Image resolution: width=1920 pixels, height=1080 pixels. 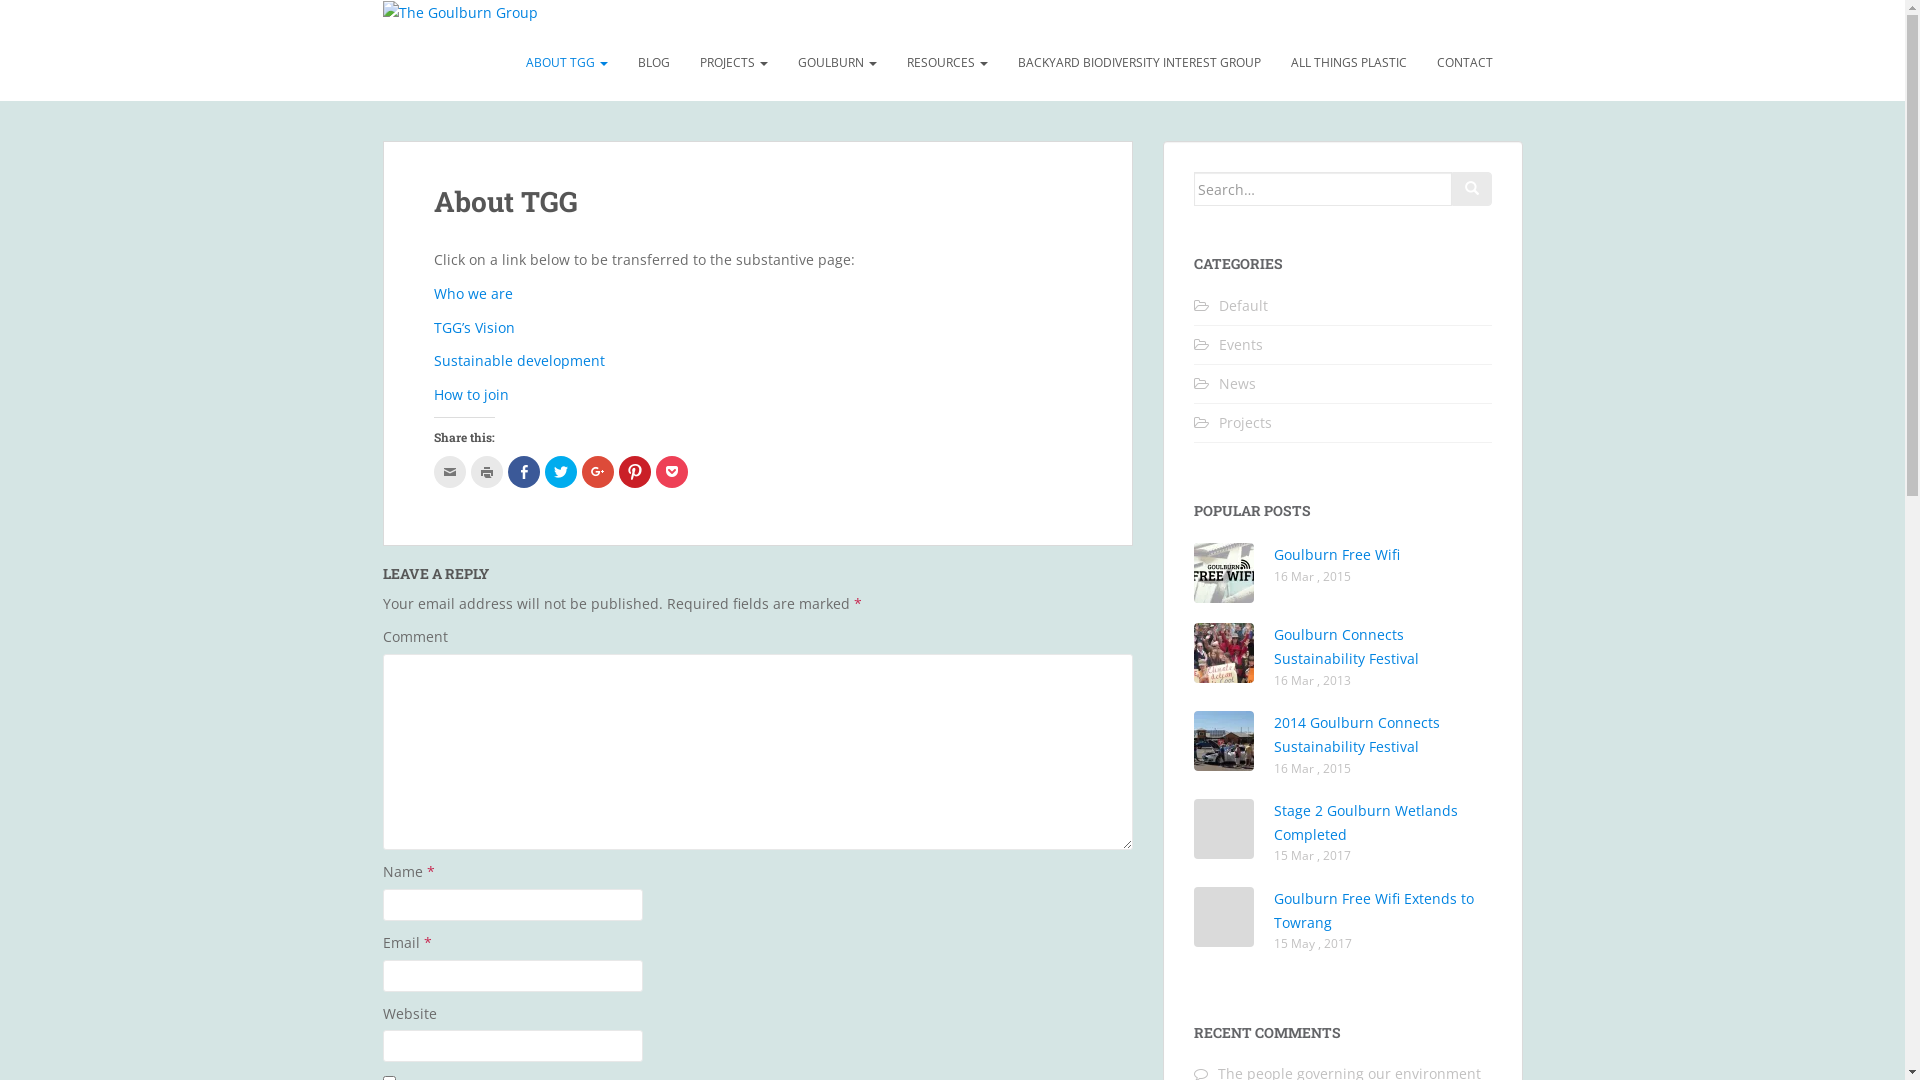 I want to click on Projects, so click(x=1244, y=422).